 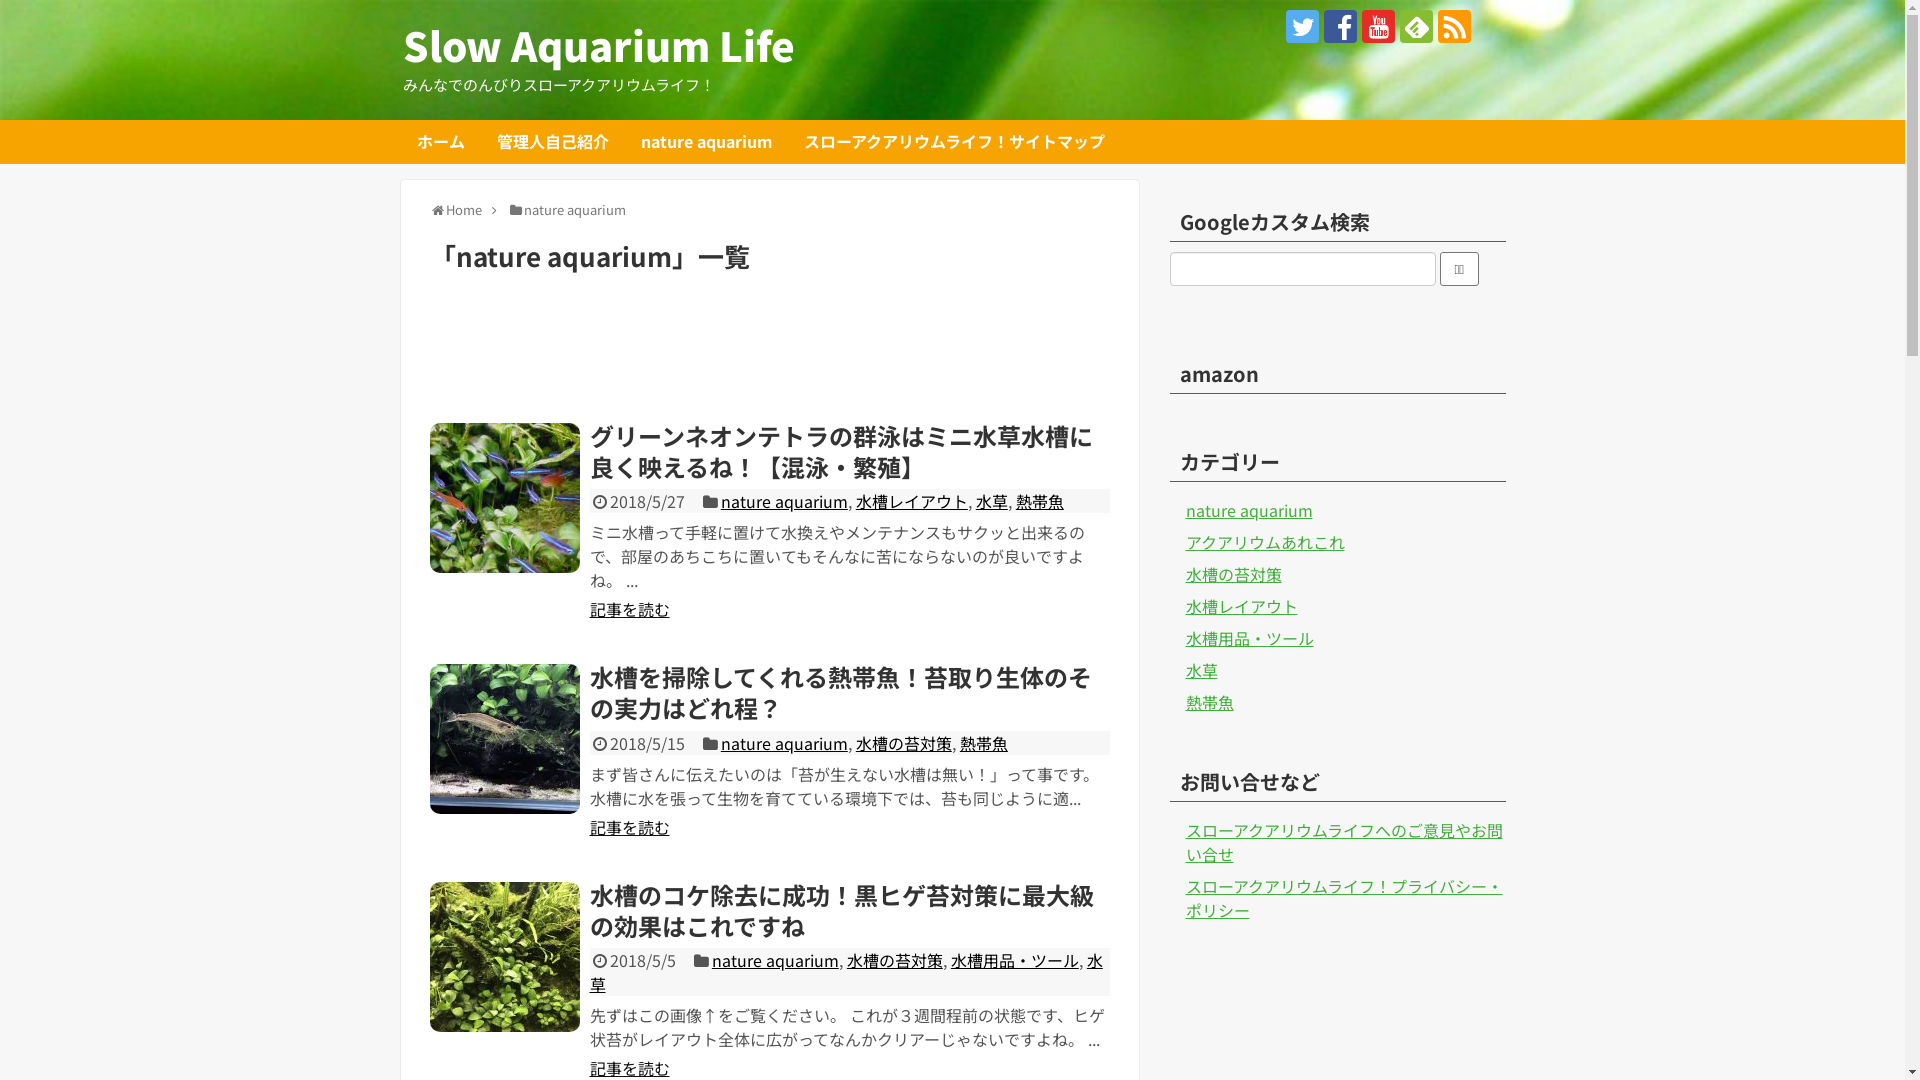 I want to click on Home, so click(x=464, y=210).